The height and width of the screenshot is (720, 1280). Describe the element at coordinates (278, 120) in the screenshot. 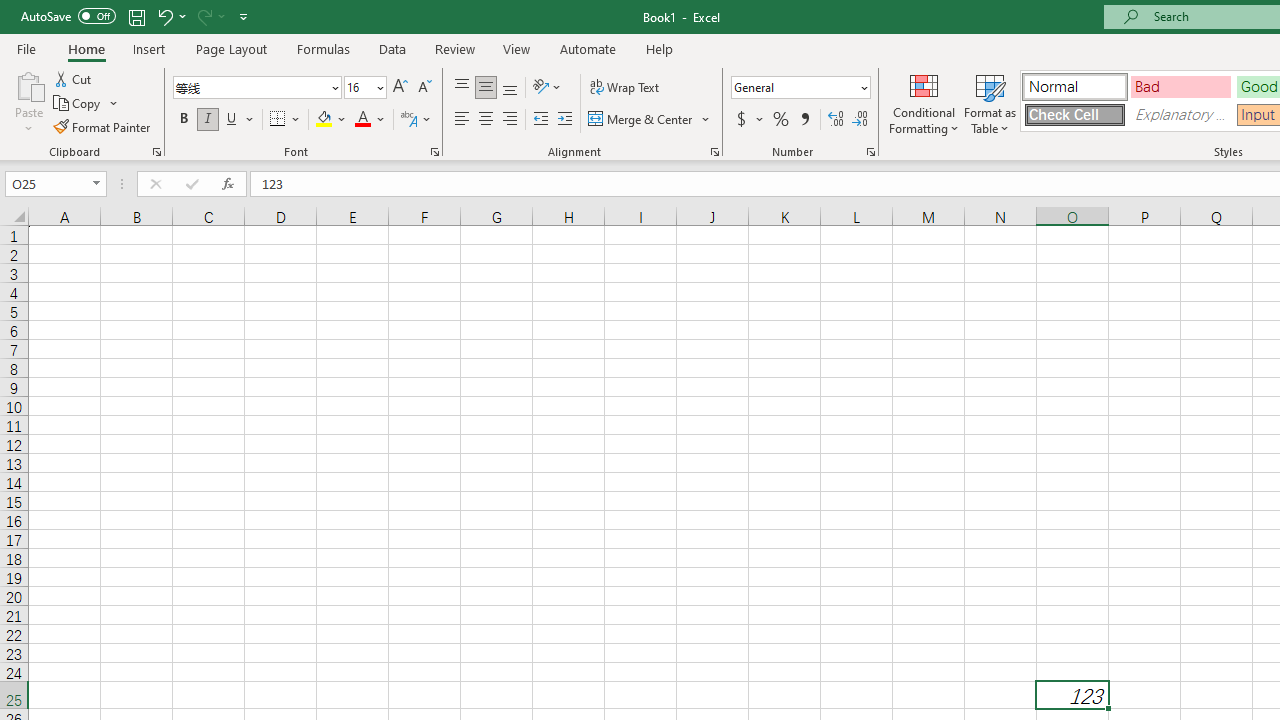

I see `Bottom Border` at that location.